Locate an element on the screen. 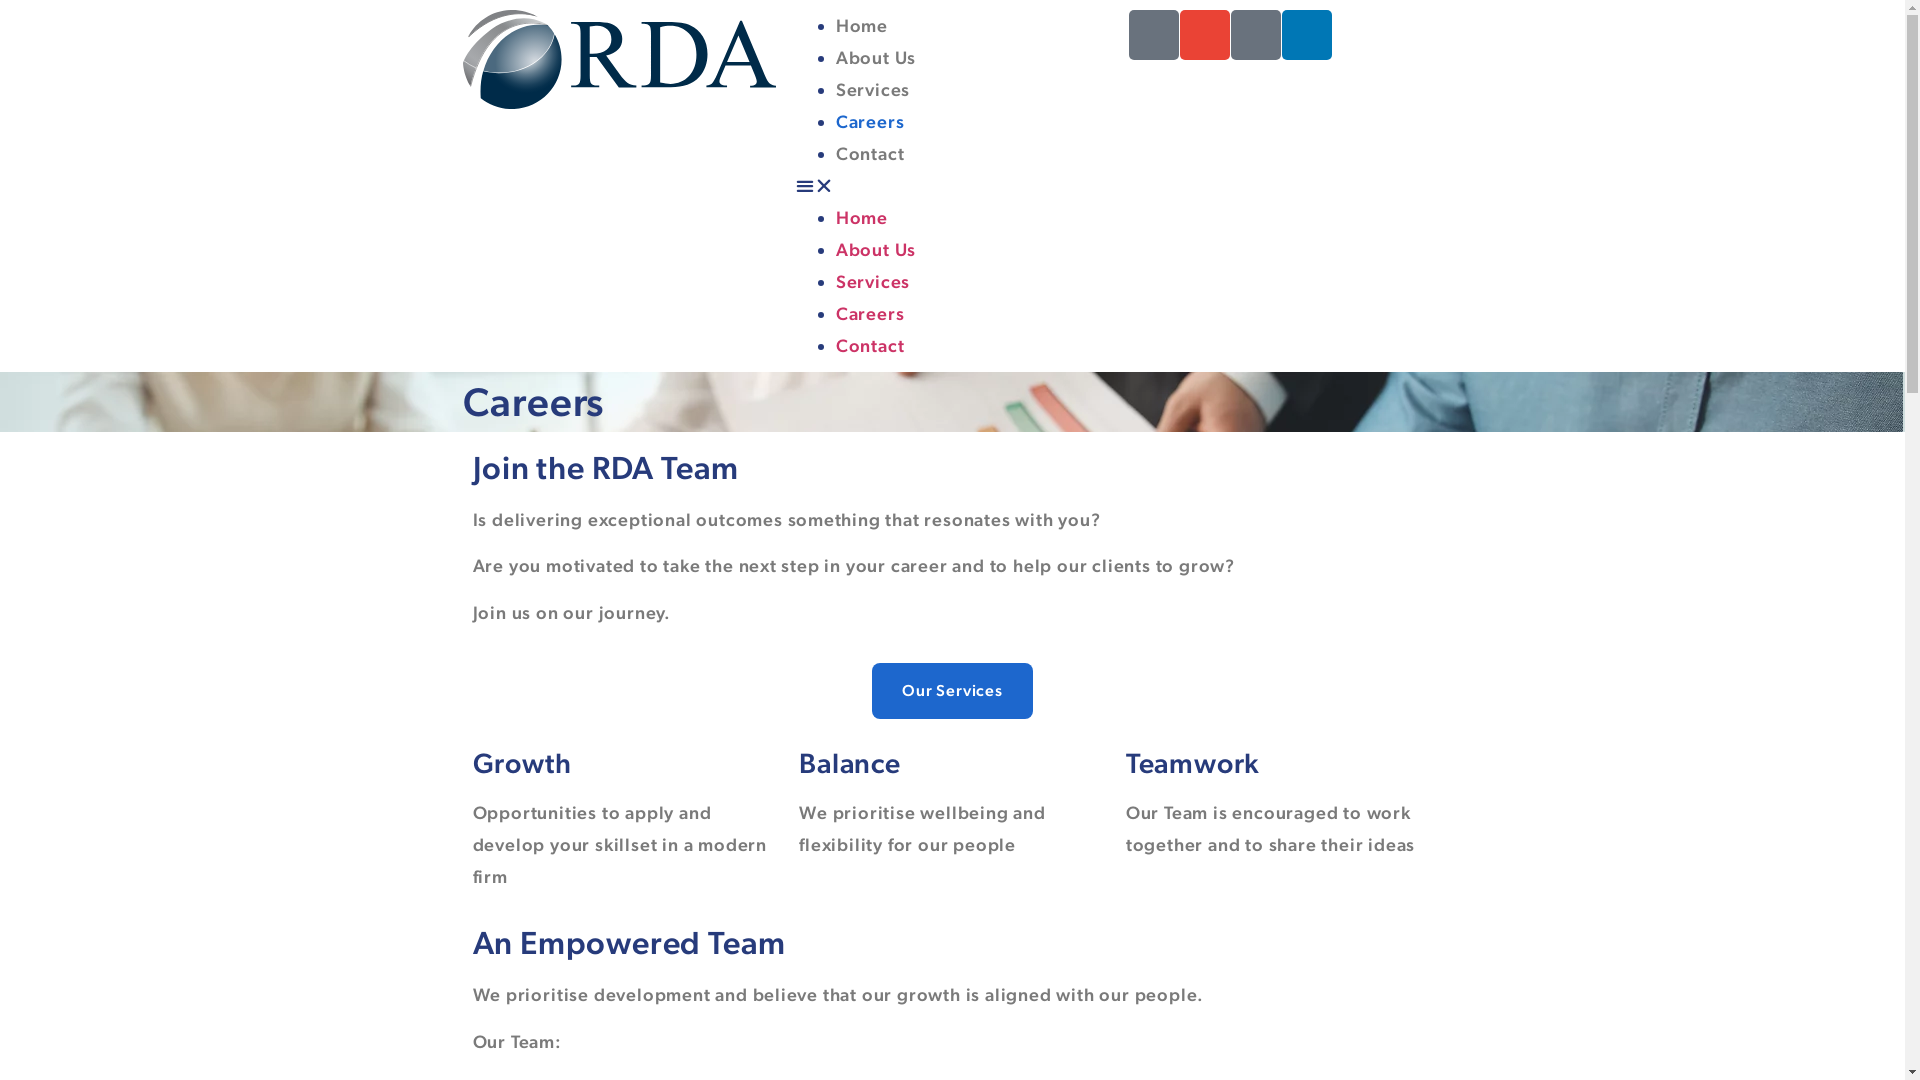 The height and width of the screenshot is (1080, 1920). Careers is located at coordinates (870, 122).